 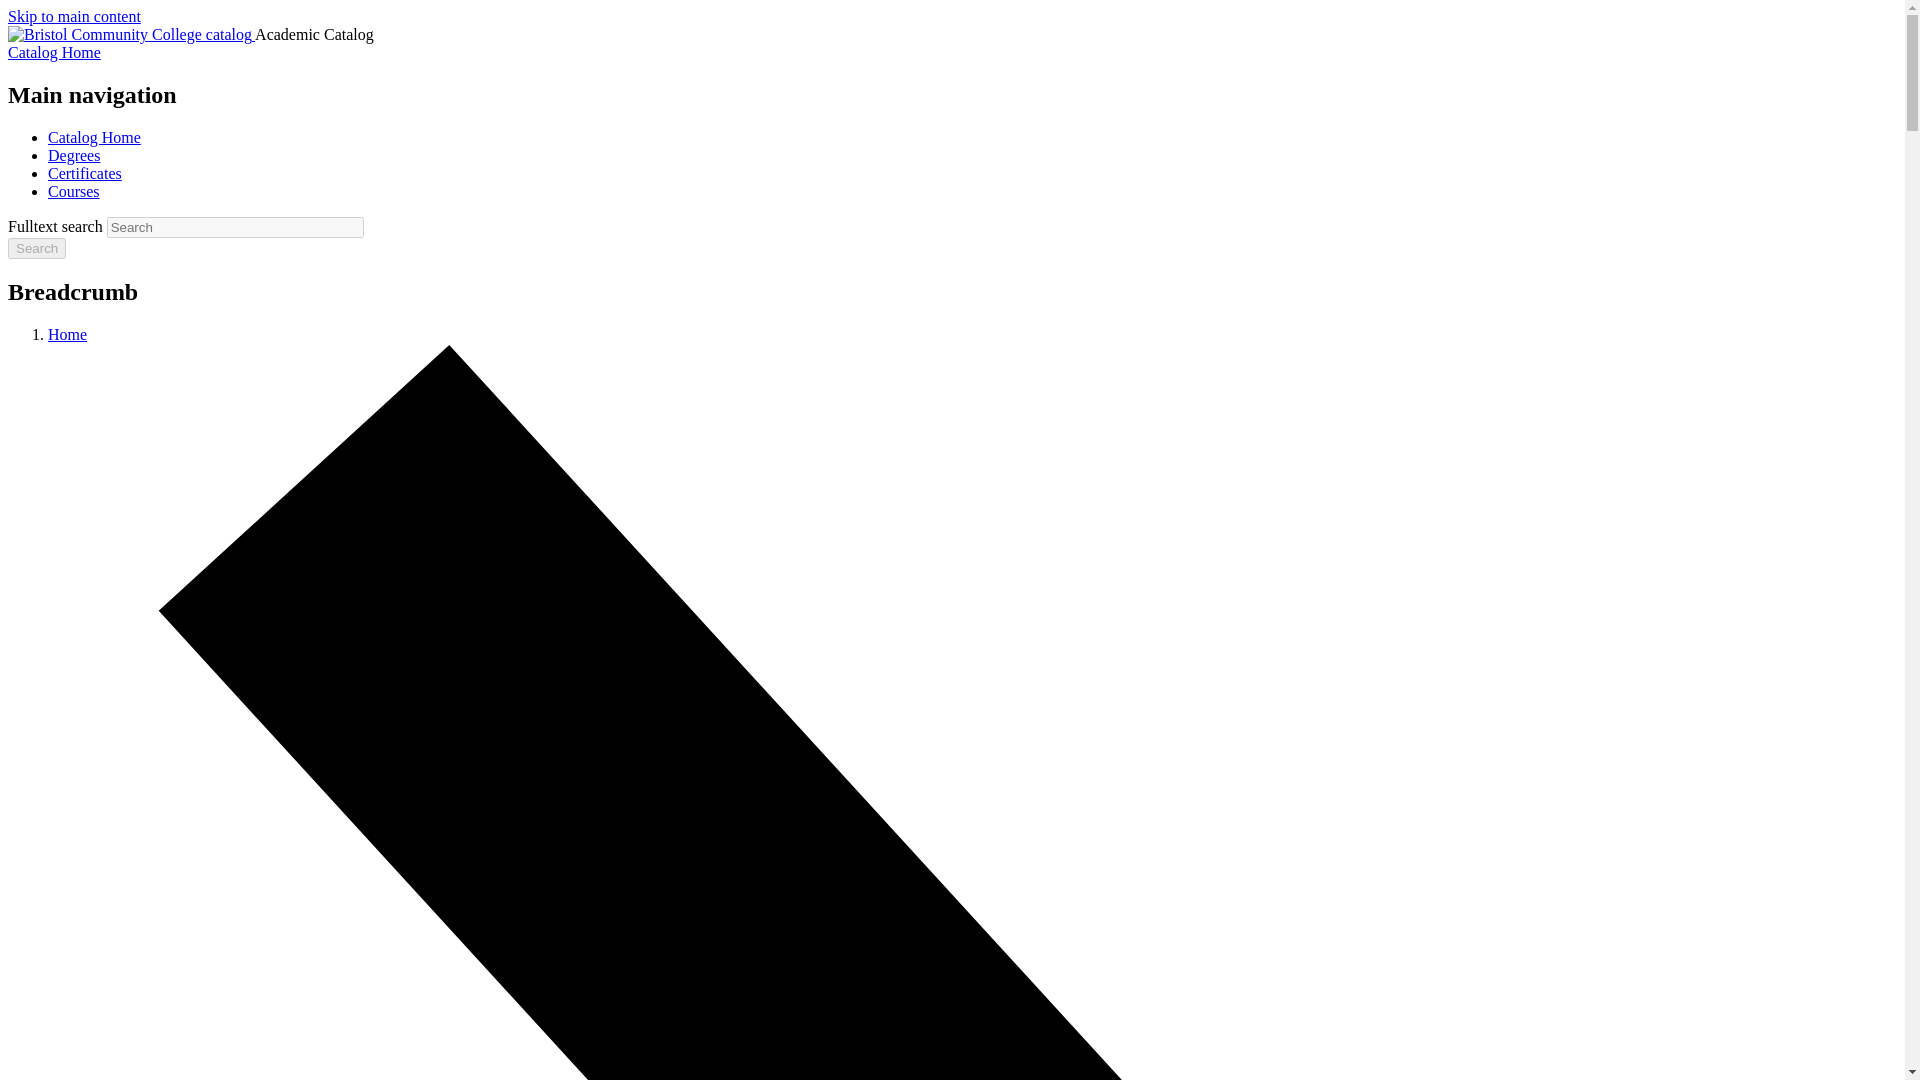 What do you see at coordinates (36, 248) in the screenshot?
I see `Search` at bounding box center [36, 248].